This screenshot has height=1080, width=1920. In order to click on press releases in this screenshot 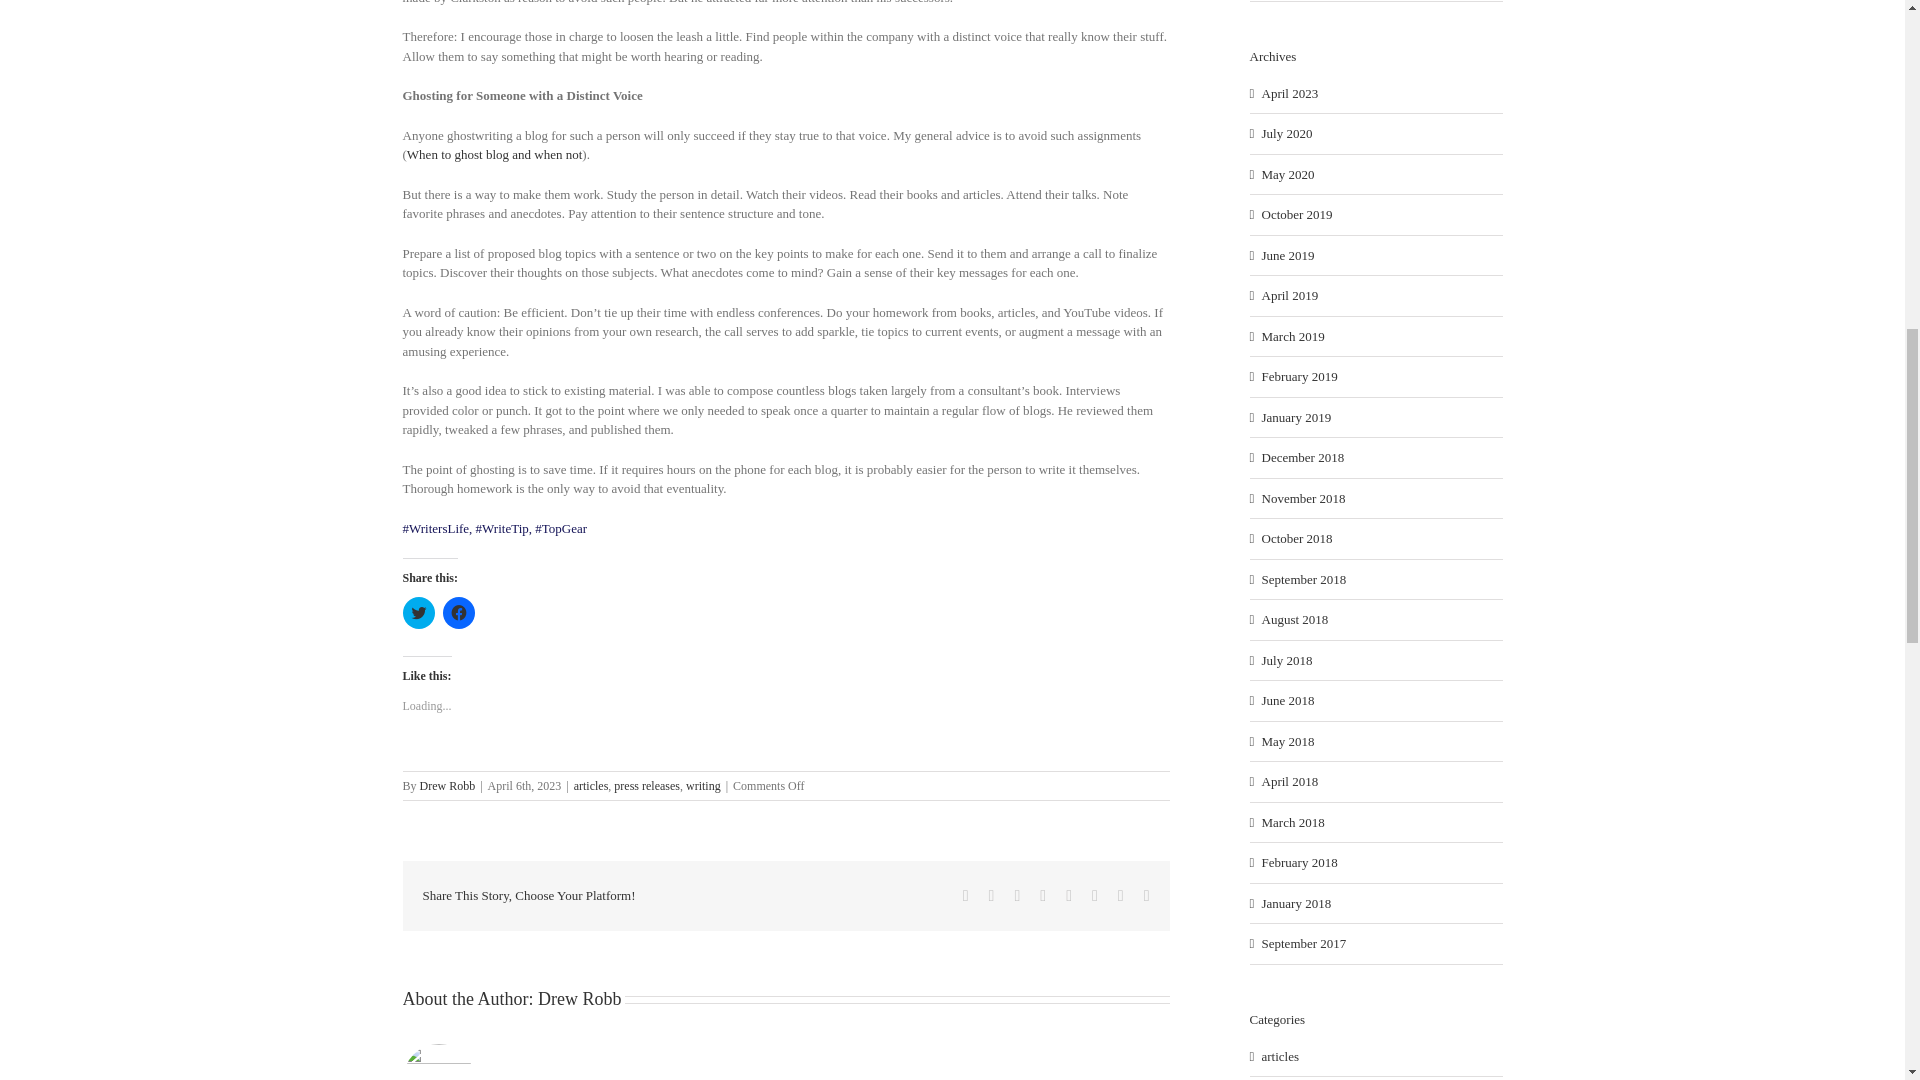, I will do `click(646, 785)`.